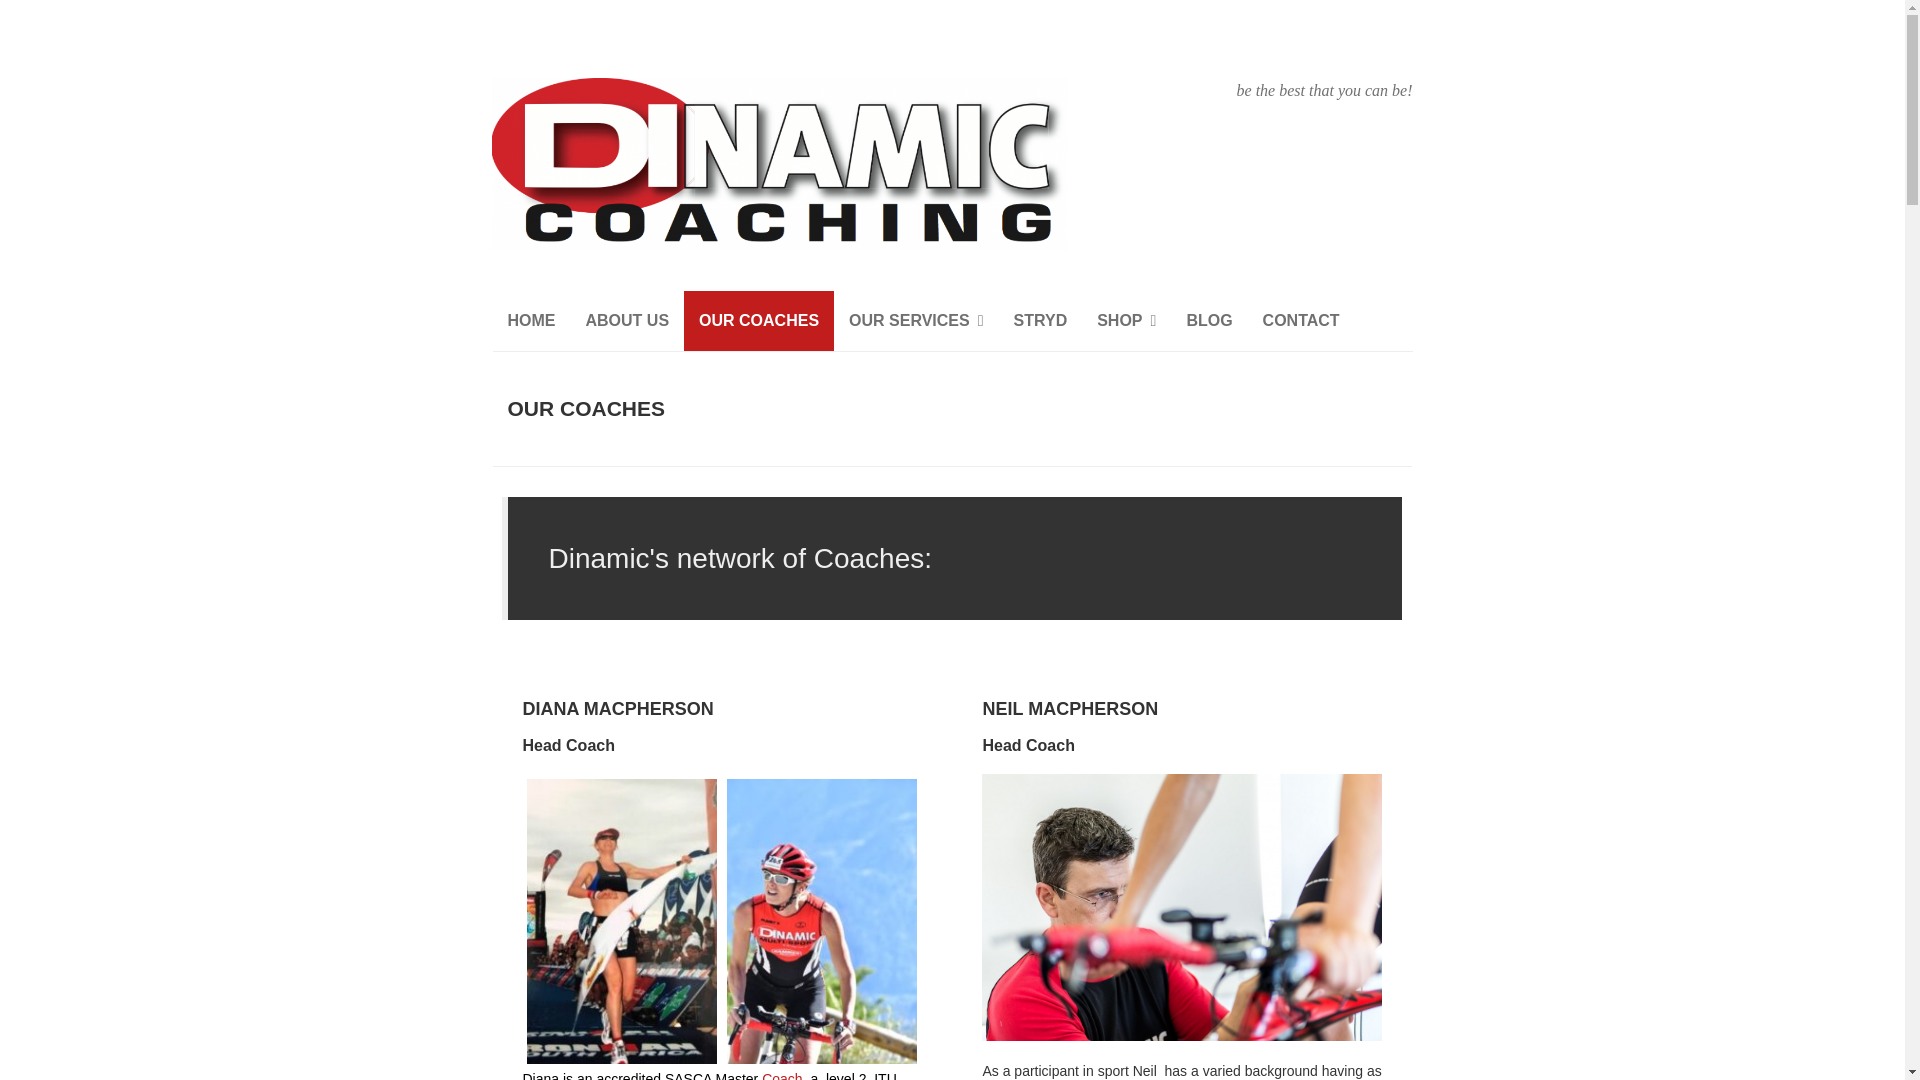 The width and height of the screenshot is (1920, 1080). I want to click on STRYD, so click(1040, 320).